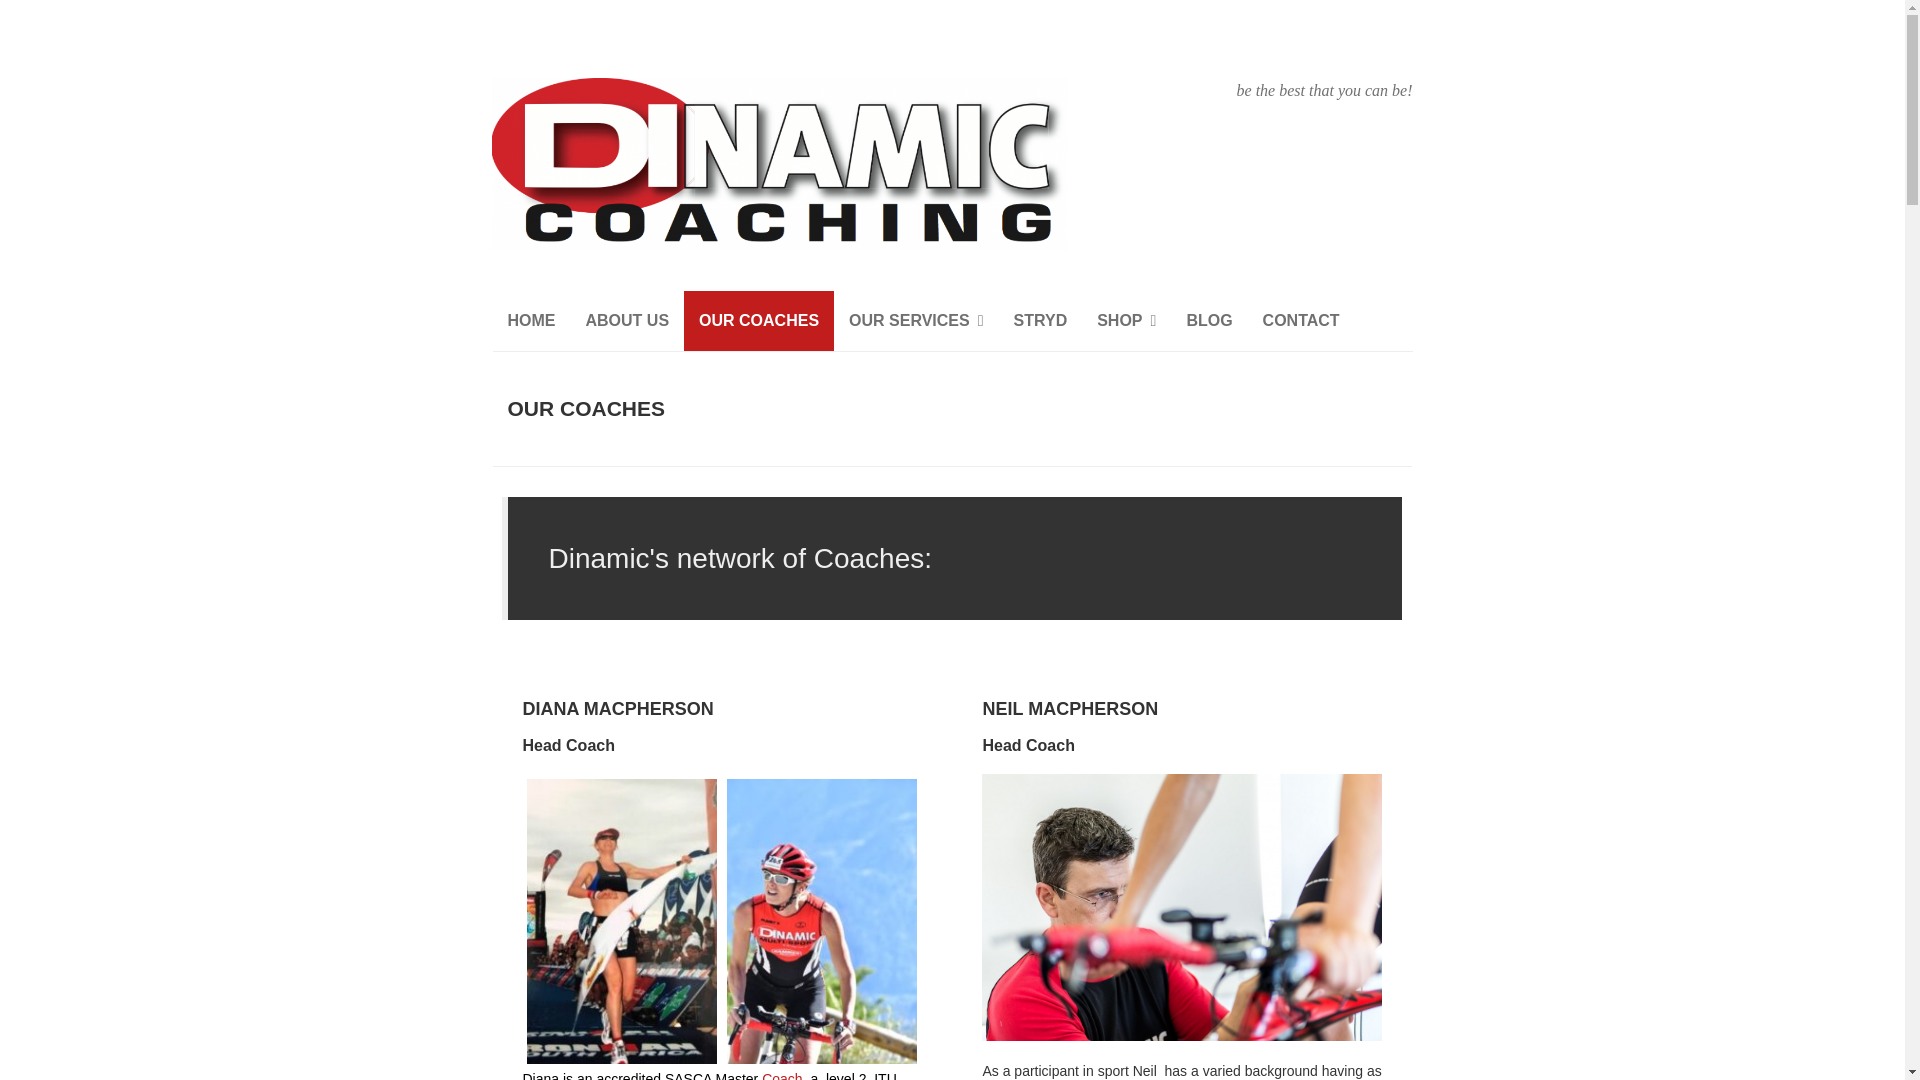 The width and height of the screenshot is (1920, 1080). I want to click on STRYD, so click(1040, 320).